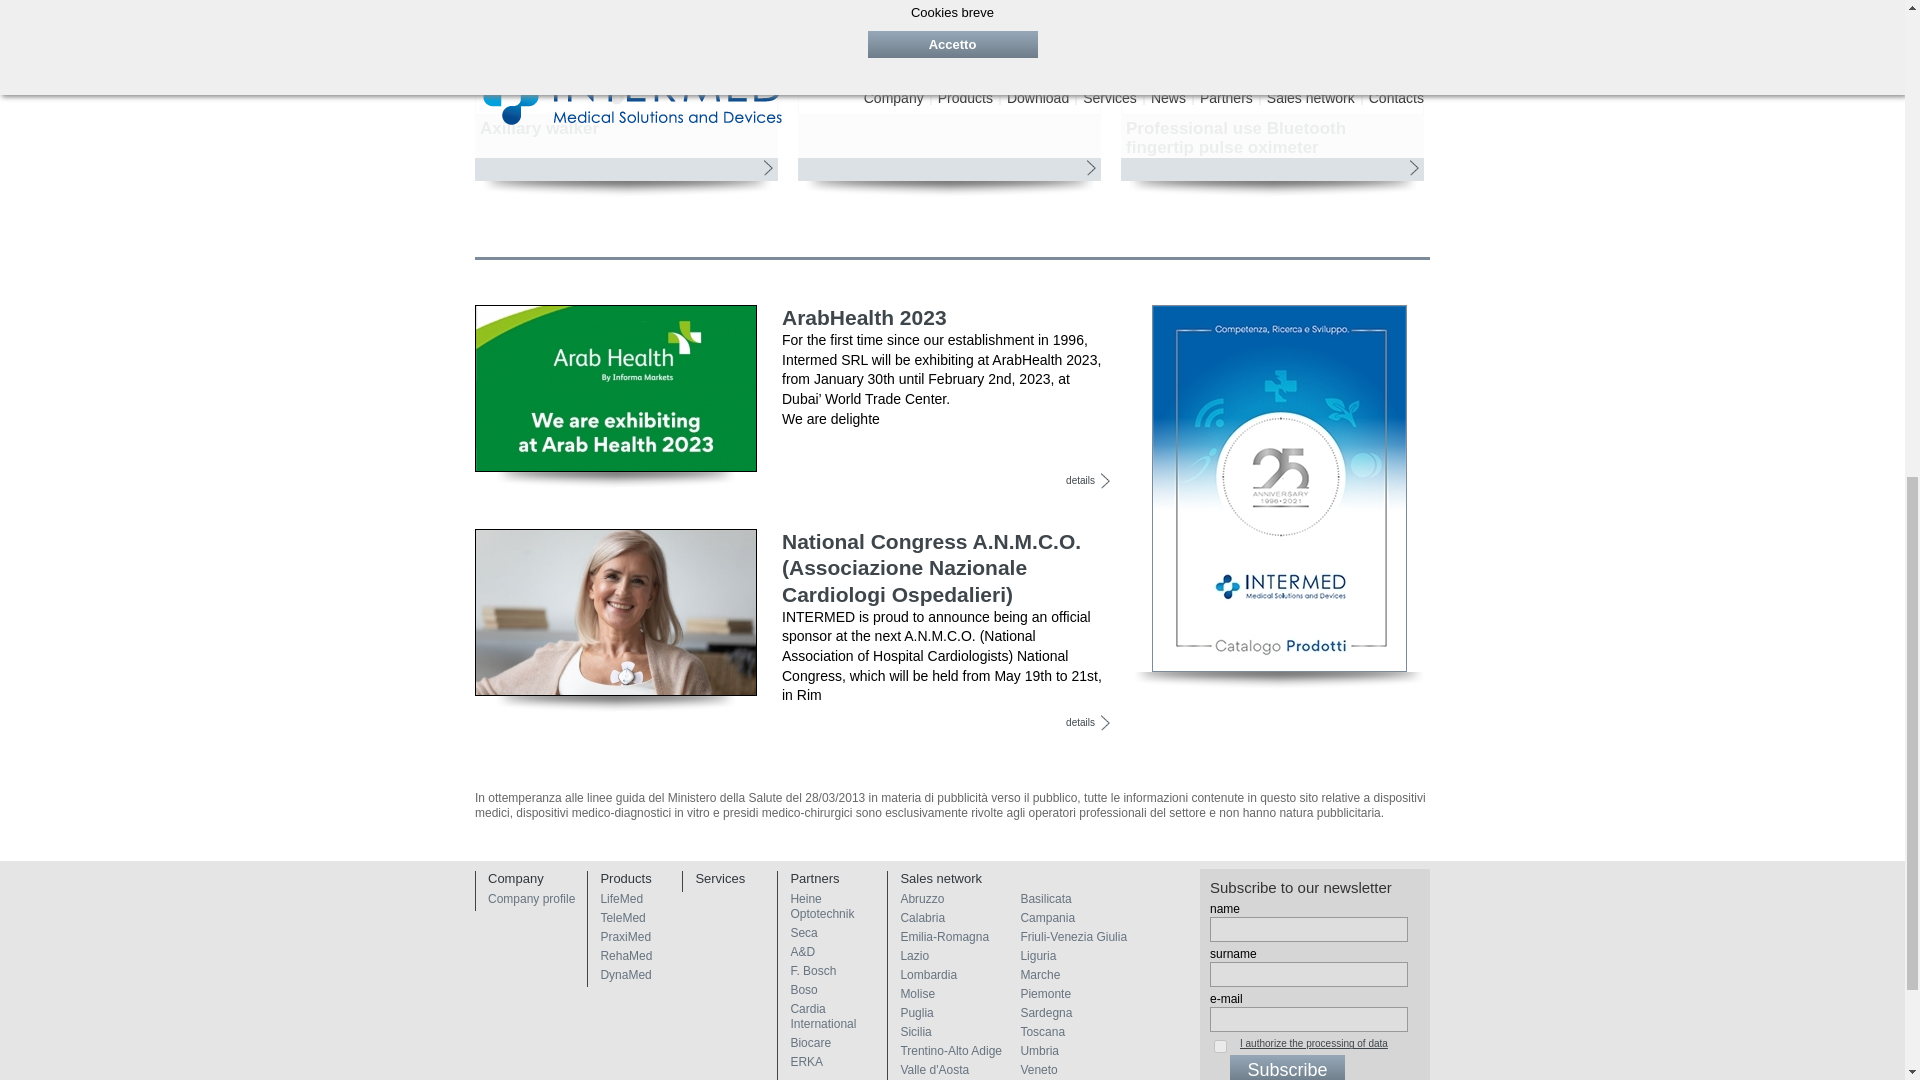  What do you see at coordinates (530, 878) in the screenshot?
I see `Company` at bounding box center [530, 878].